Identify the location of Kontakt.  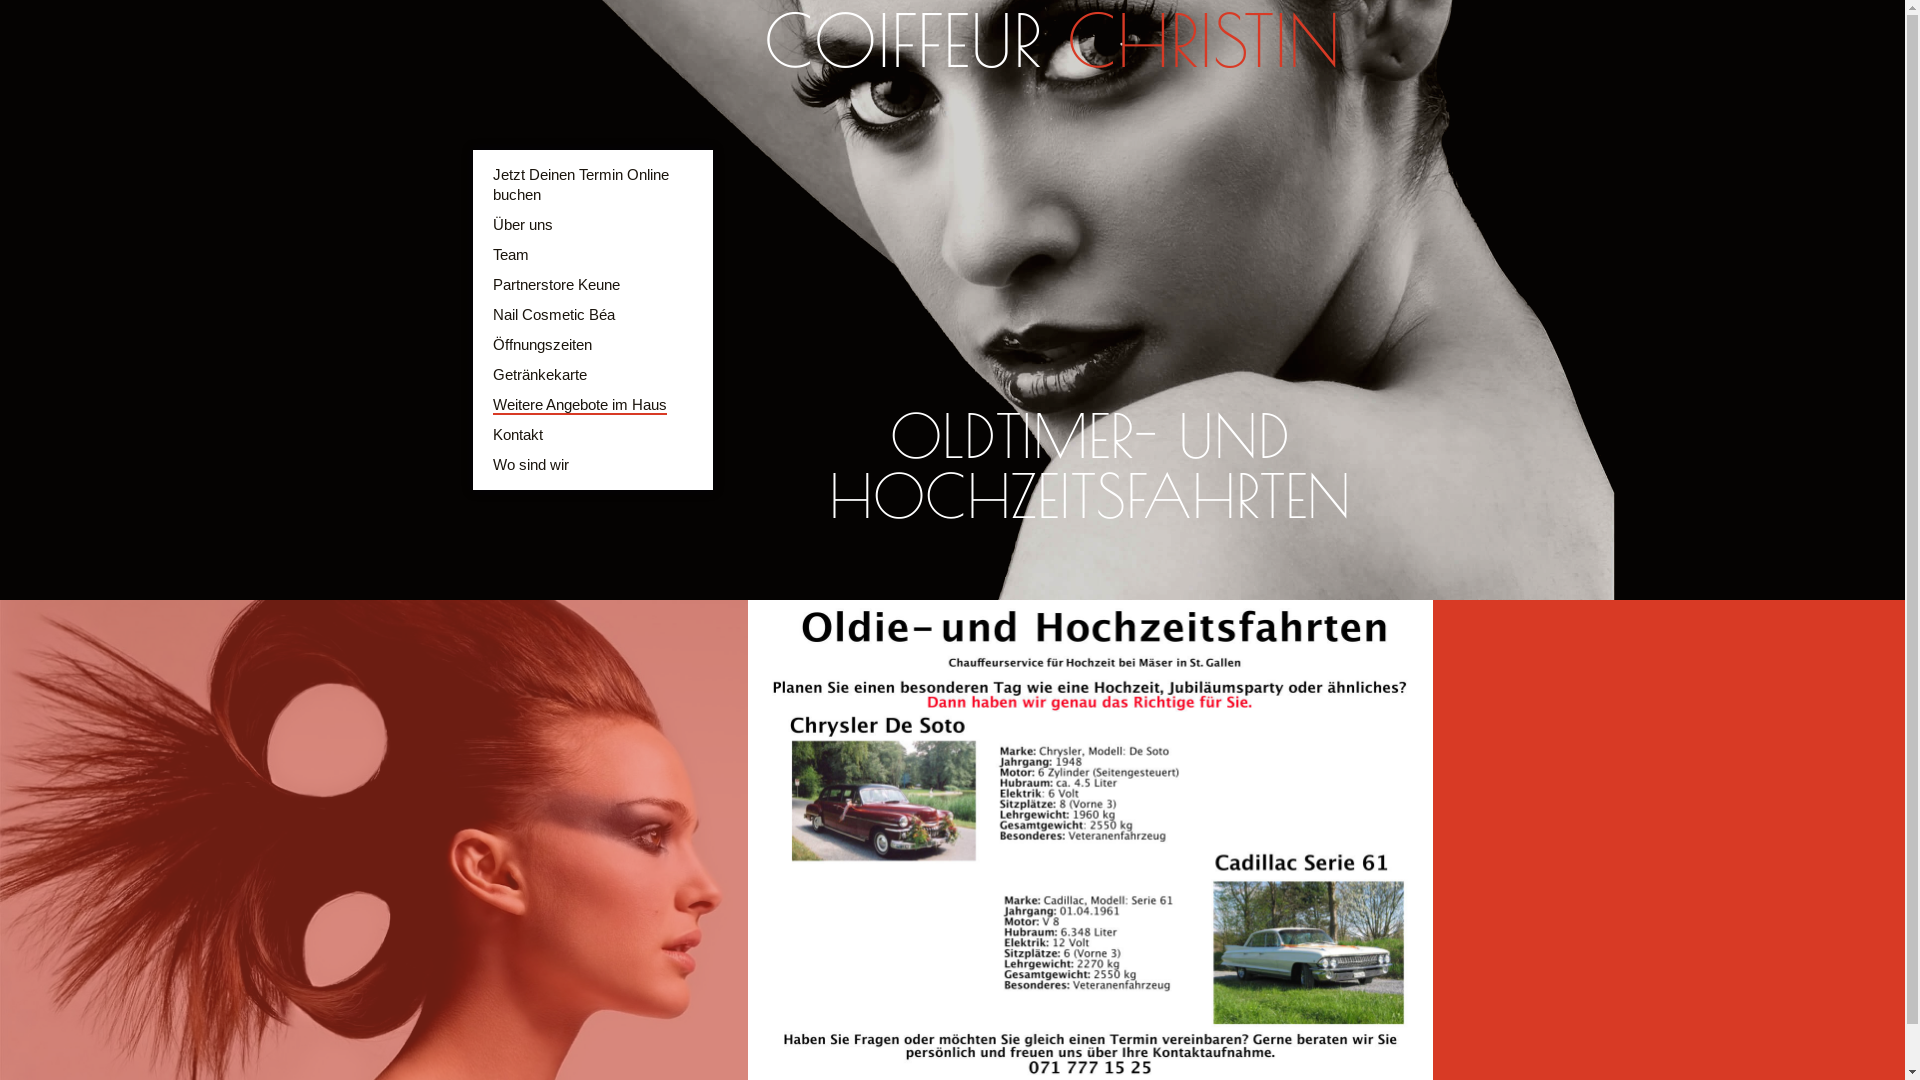
(516, 434).